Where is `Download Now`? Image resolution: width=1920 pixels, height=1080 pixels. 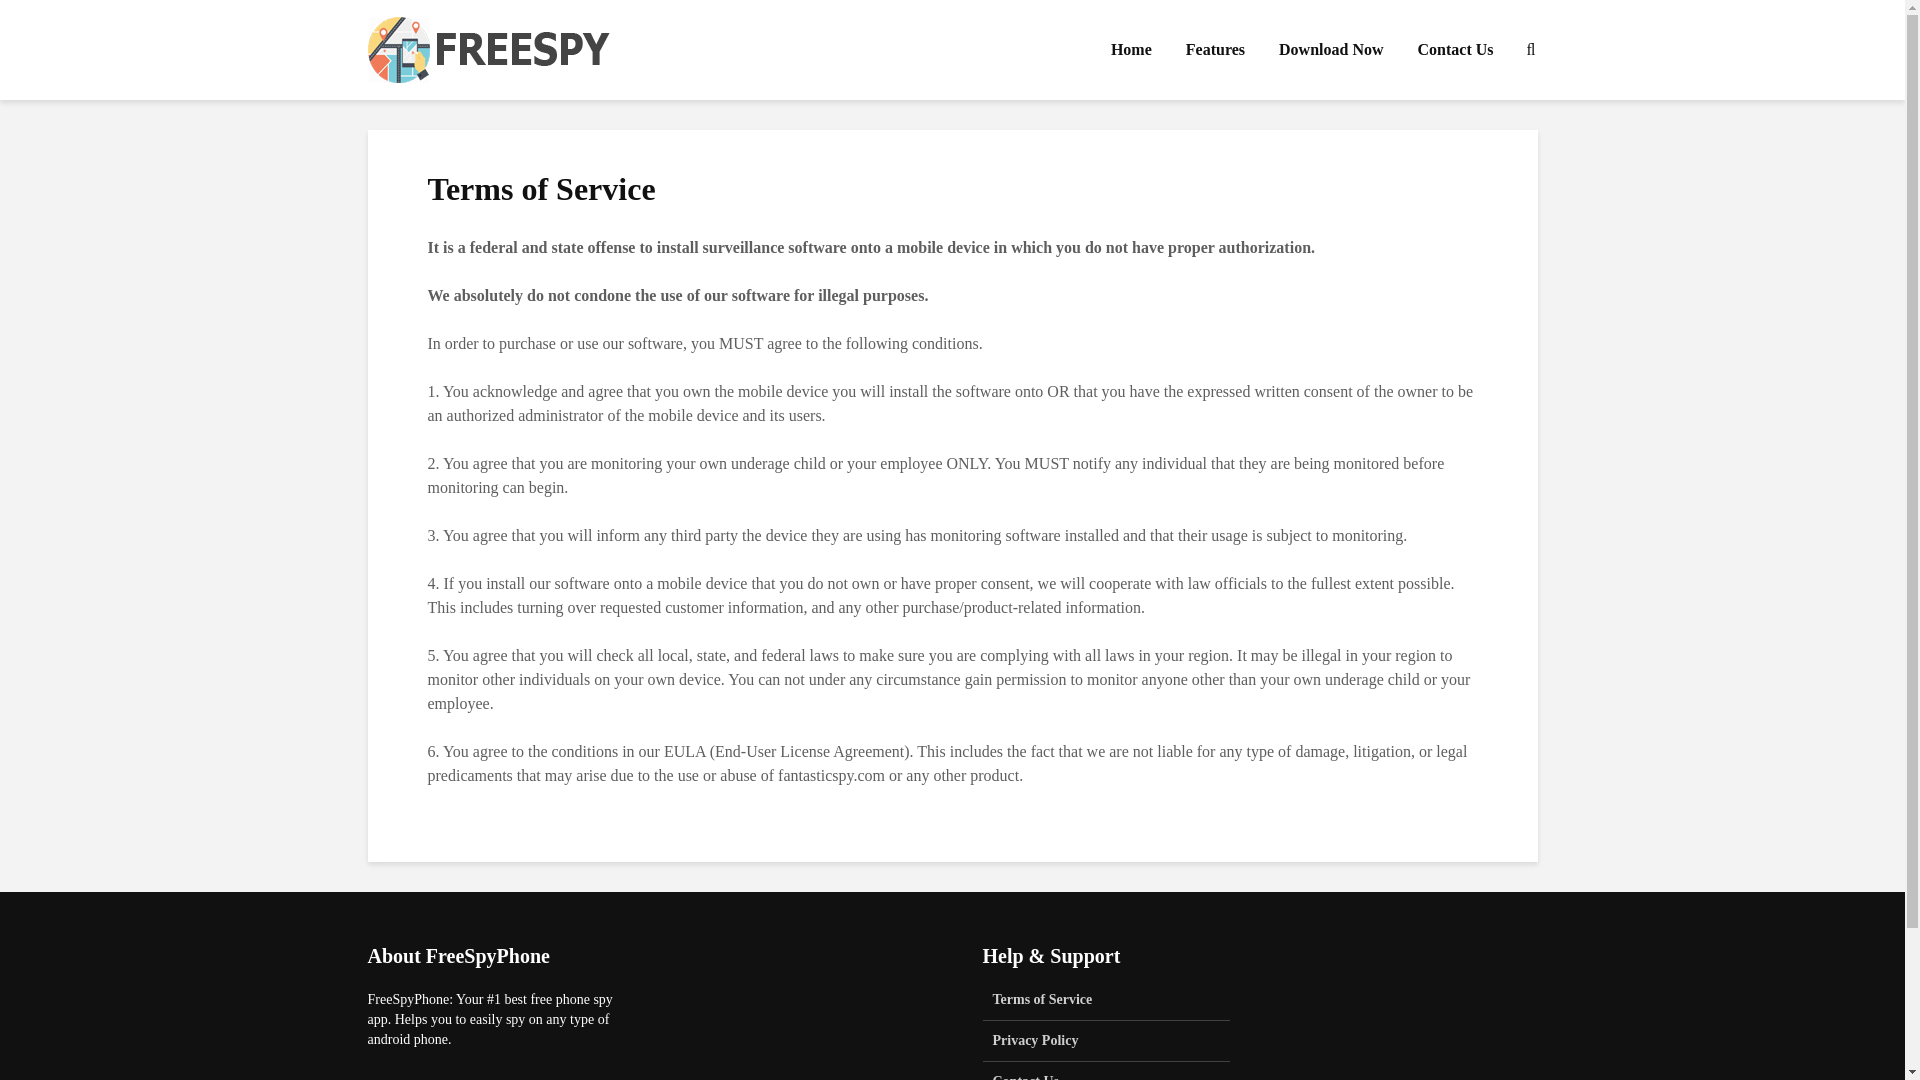
Download Now is located at coordinates (1330, 50).